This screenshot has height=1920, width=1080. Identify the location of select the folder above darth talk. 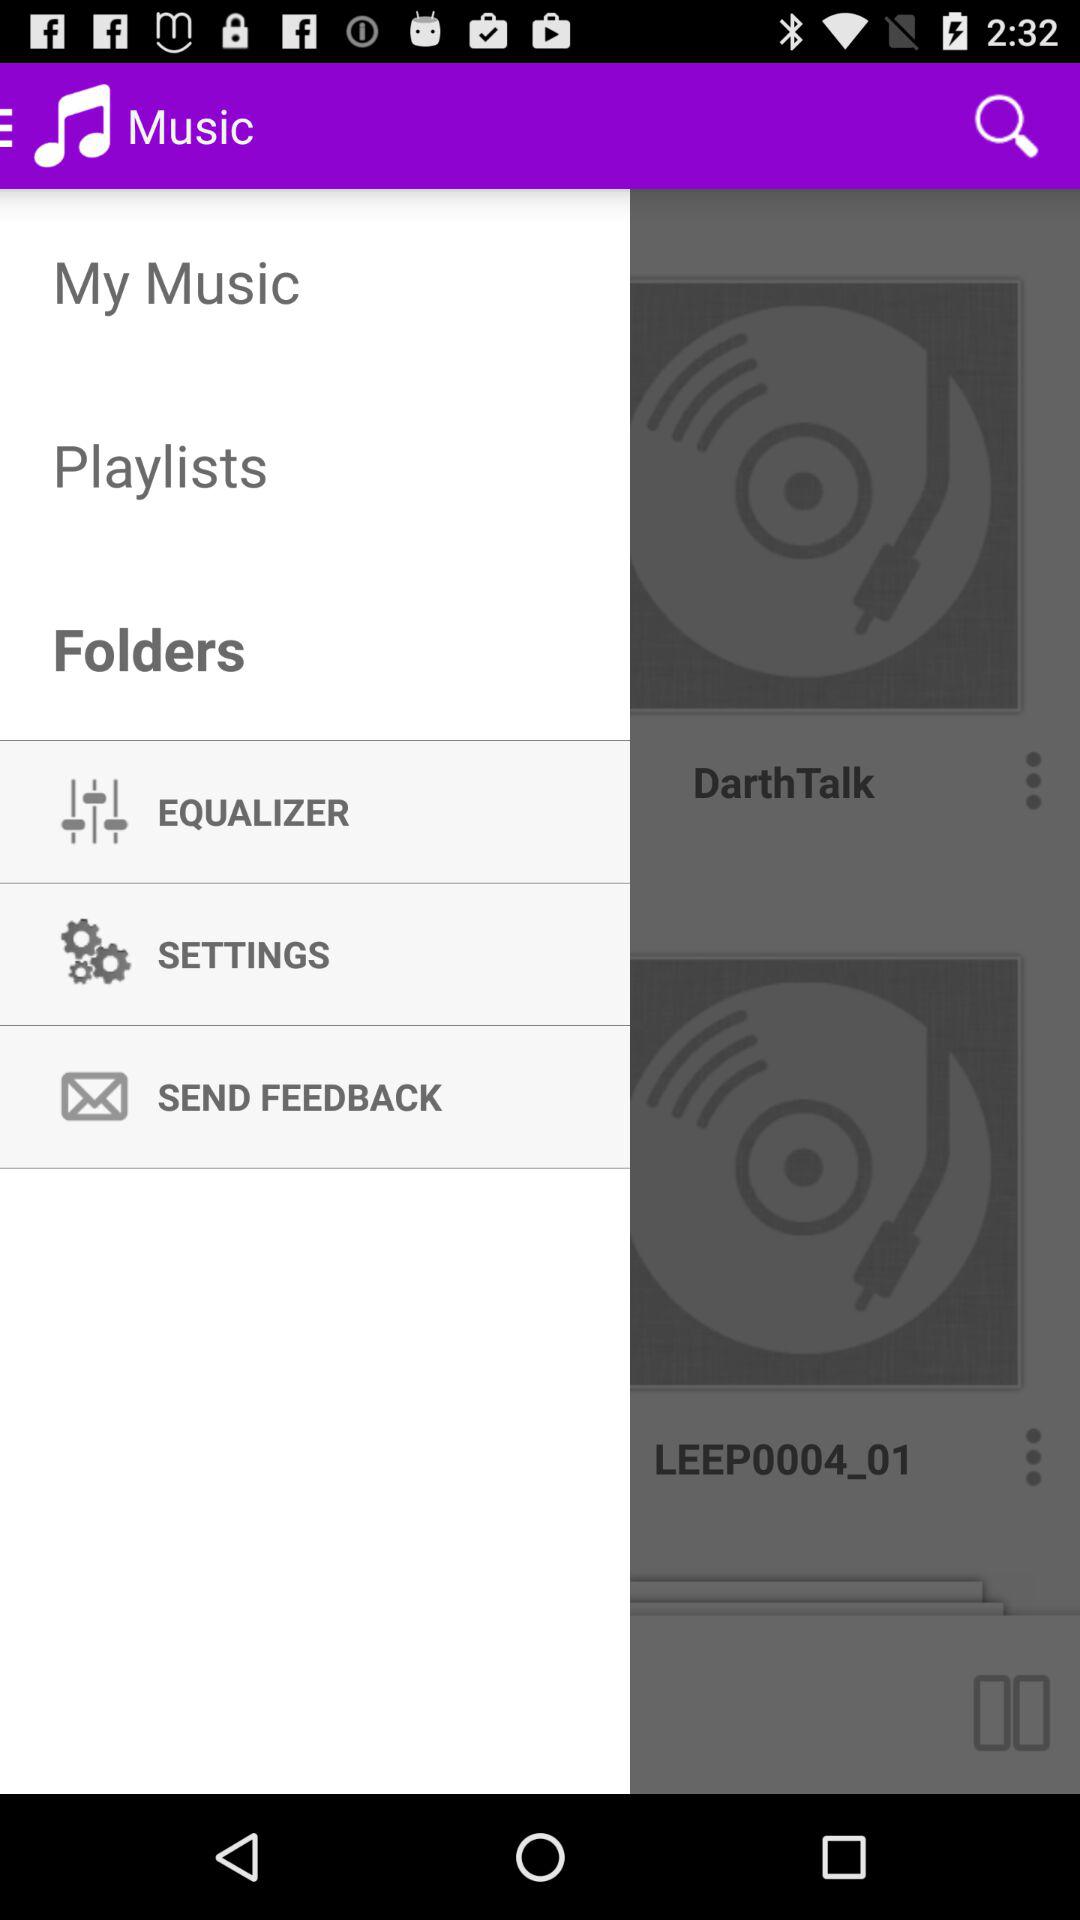
(804, 464).